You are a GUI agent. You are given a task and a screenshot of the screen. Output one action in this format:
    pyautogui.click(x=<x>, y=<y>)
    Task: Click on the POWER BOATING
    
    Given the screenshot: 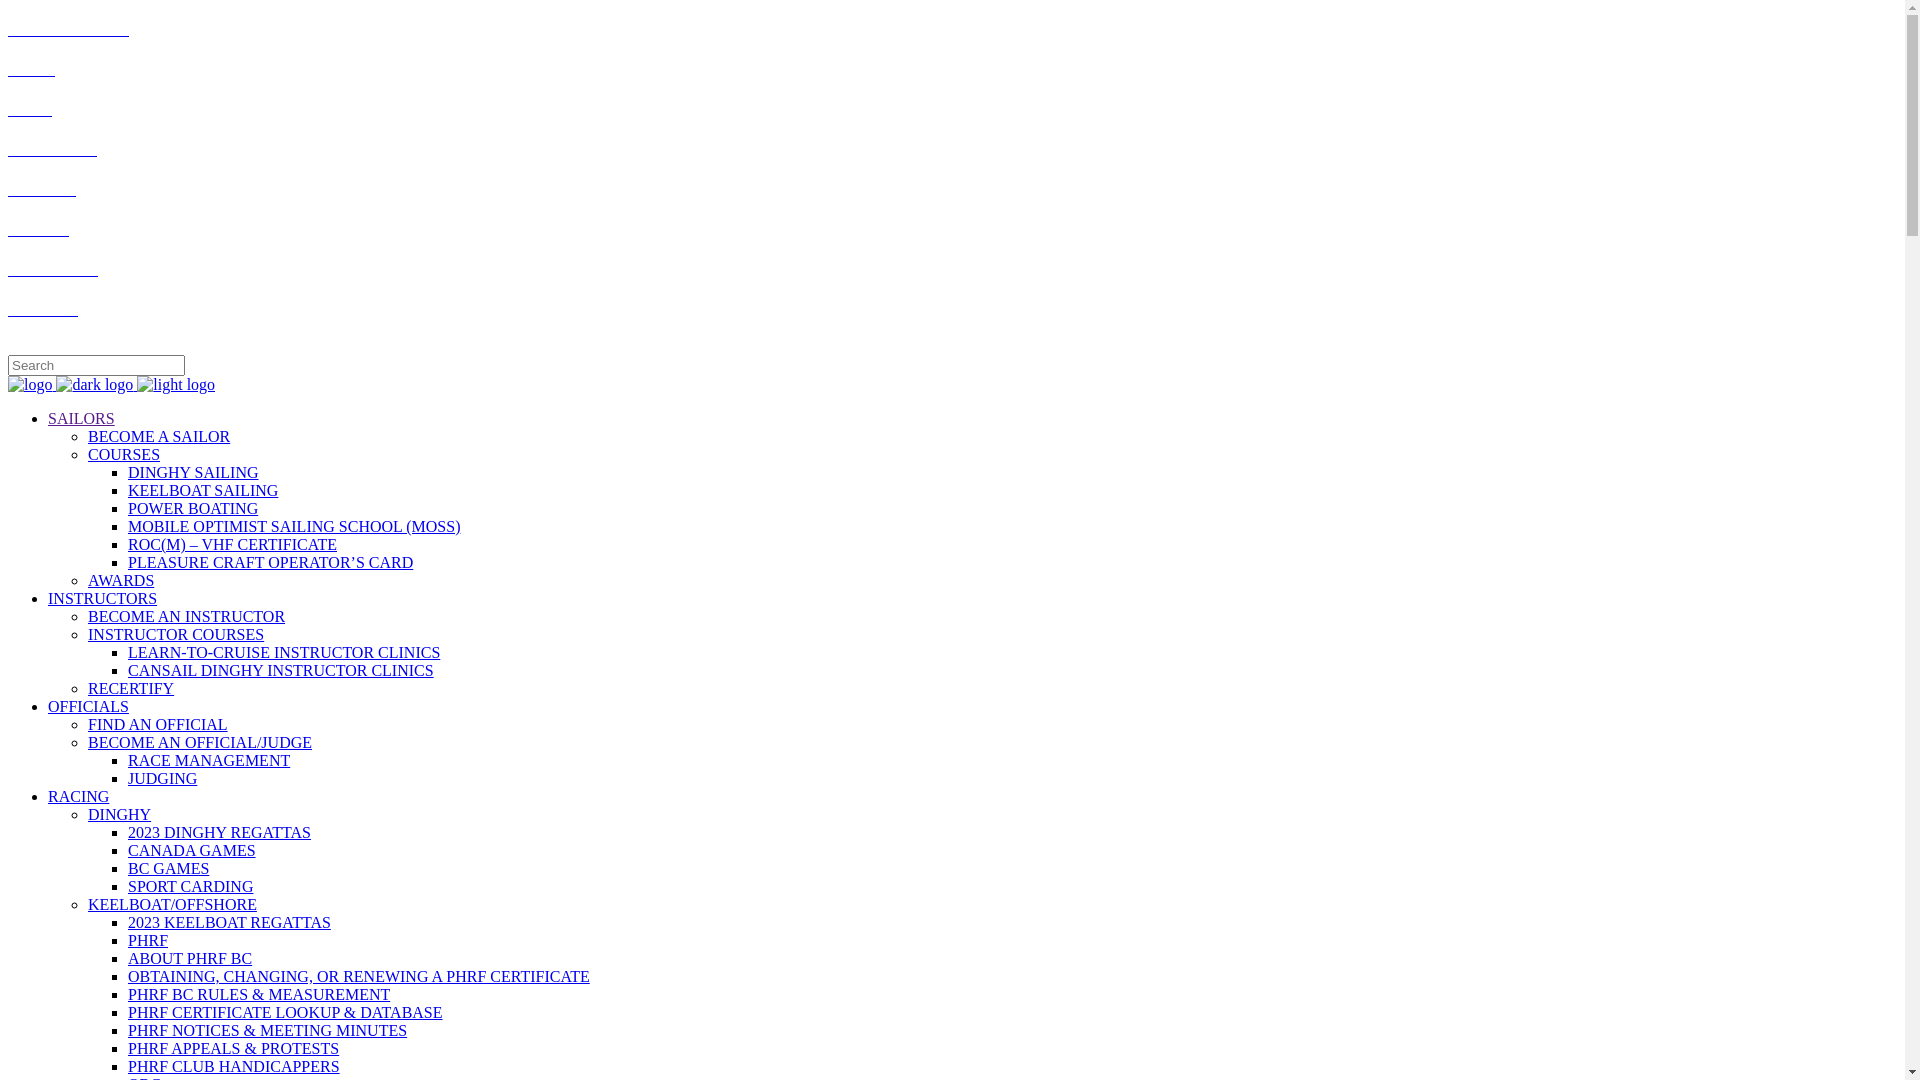 What is the action you would take?
    pyautogui.click(x=193, y=508)
    